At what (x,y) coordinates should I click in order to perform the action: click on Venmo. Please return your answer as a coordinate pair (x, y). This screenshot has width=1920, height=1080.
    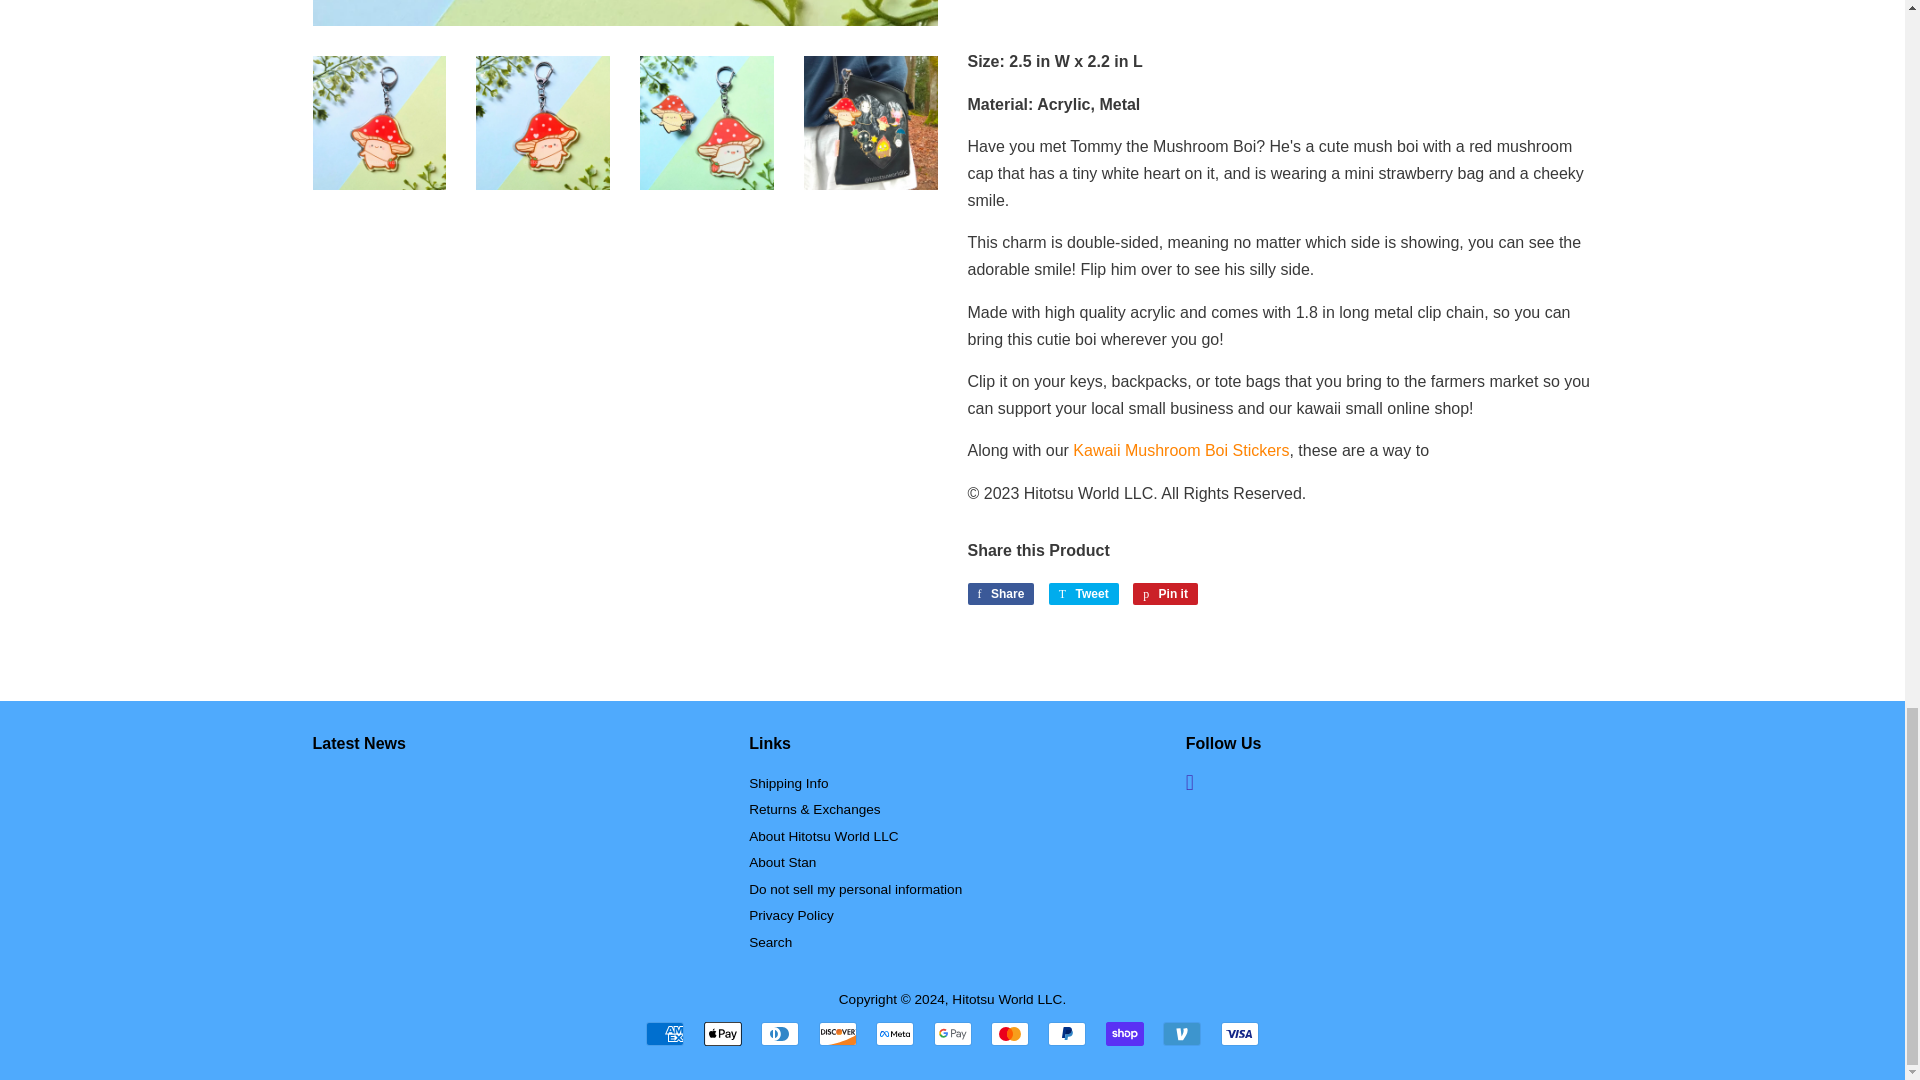
    Looking at the image, I should click on (1182, 1034).